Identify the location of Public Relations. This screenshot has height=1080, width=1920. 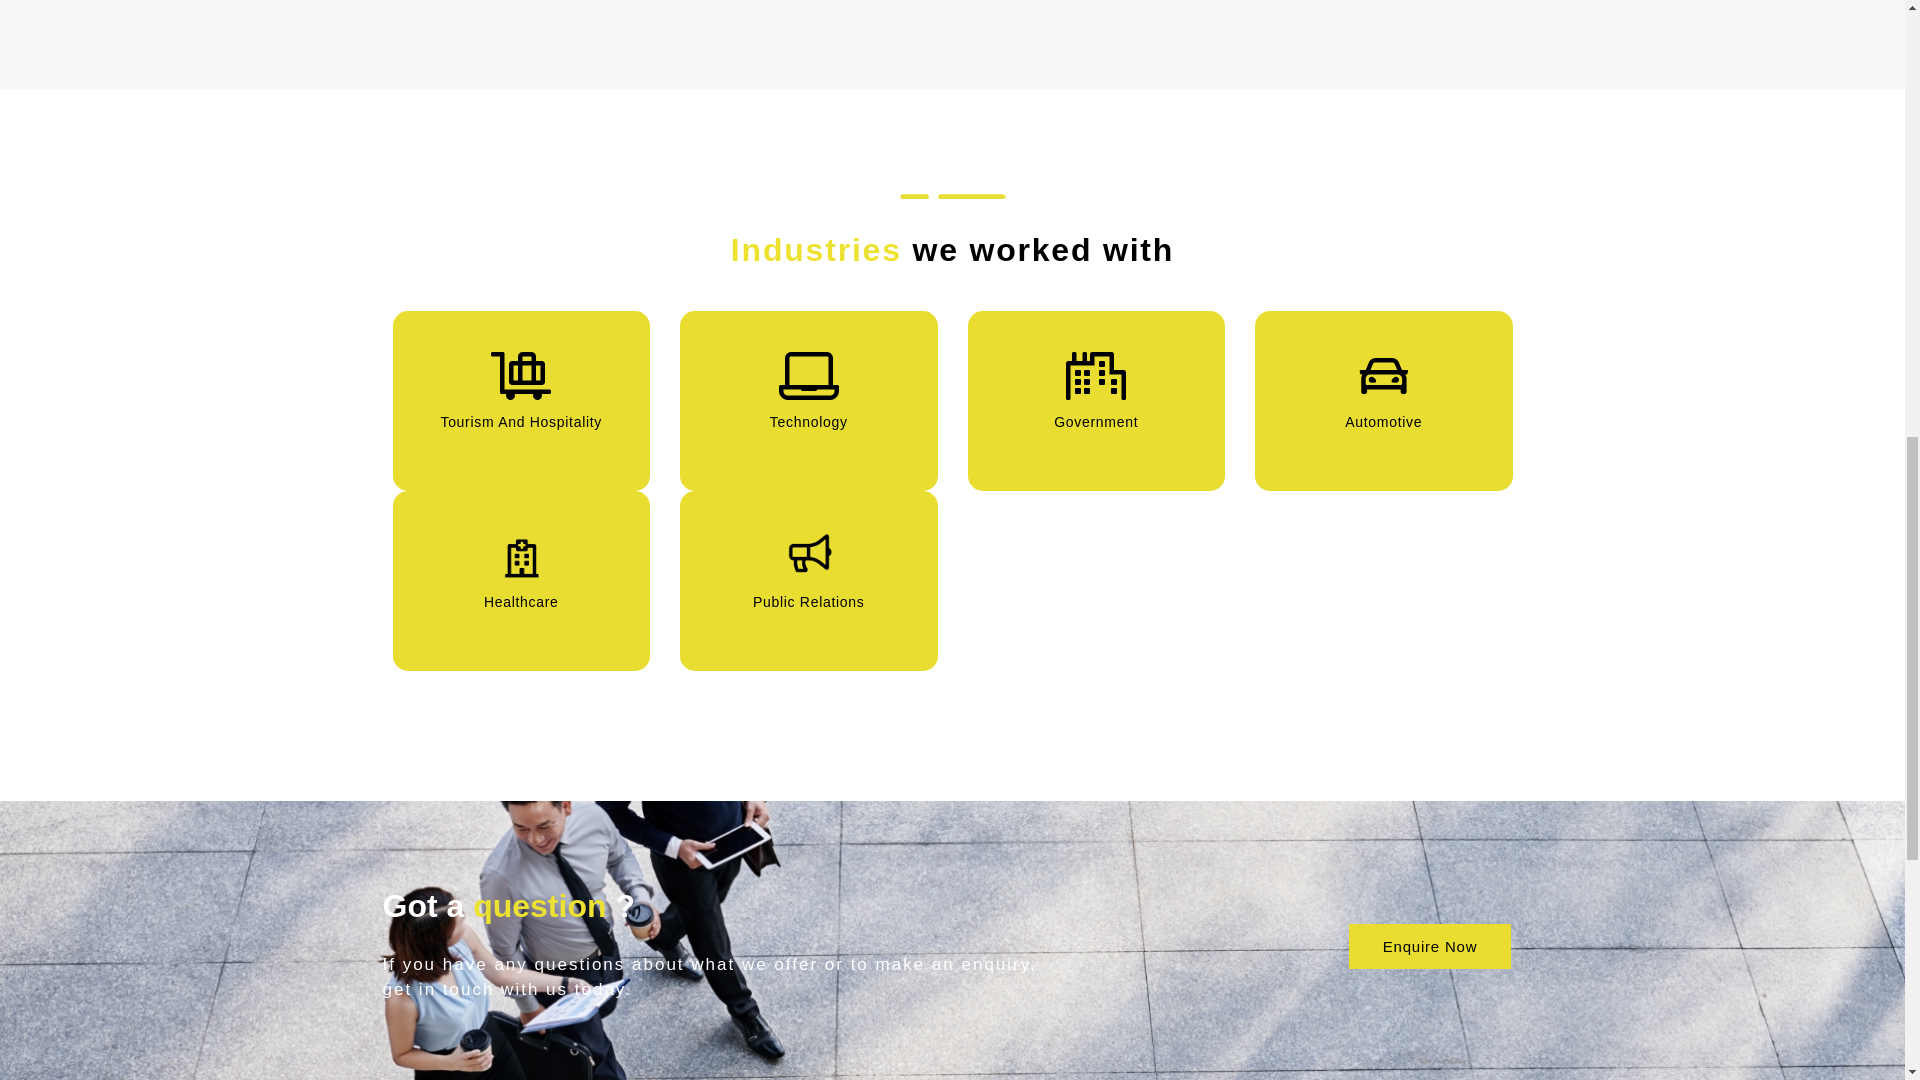
(809, 556).